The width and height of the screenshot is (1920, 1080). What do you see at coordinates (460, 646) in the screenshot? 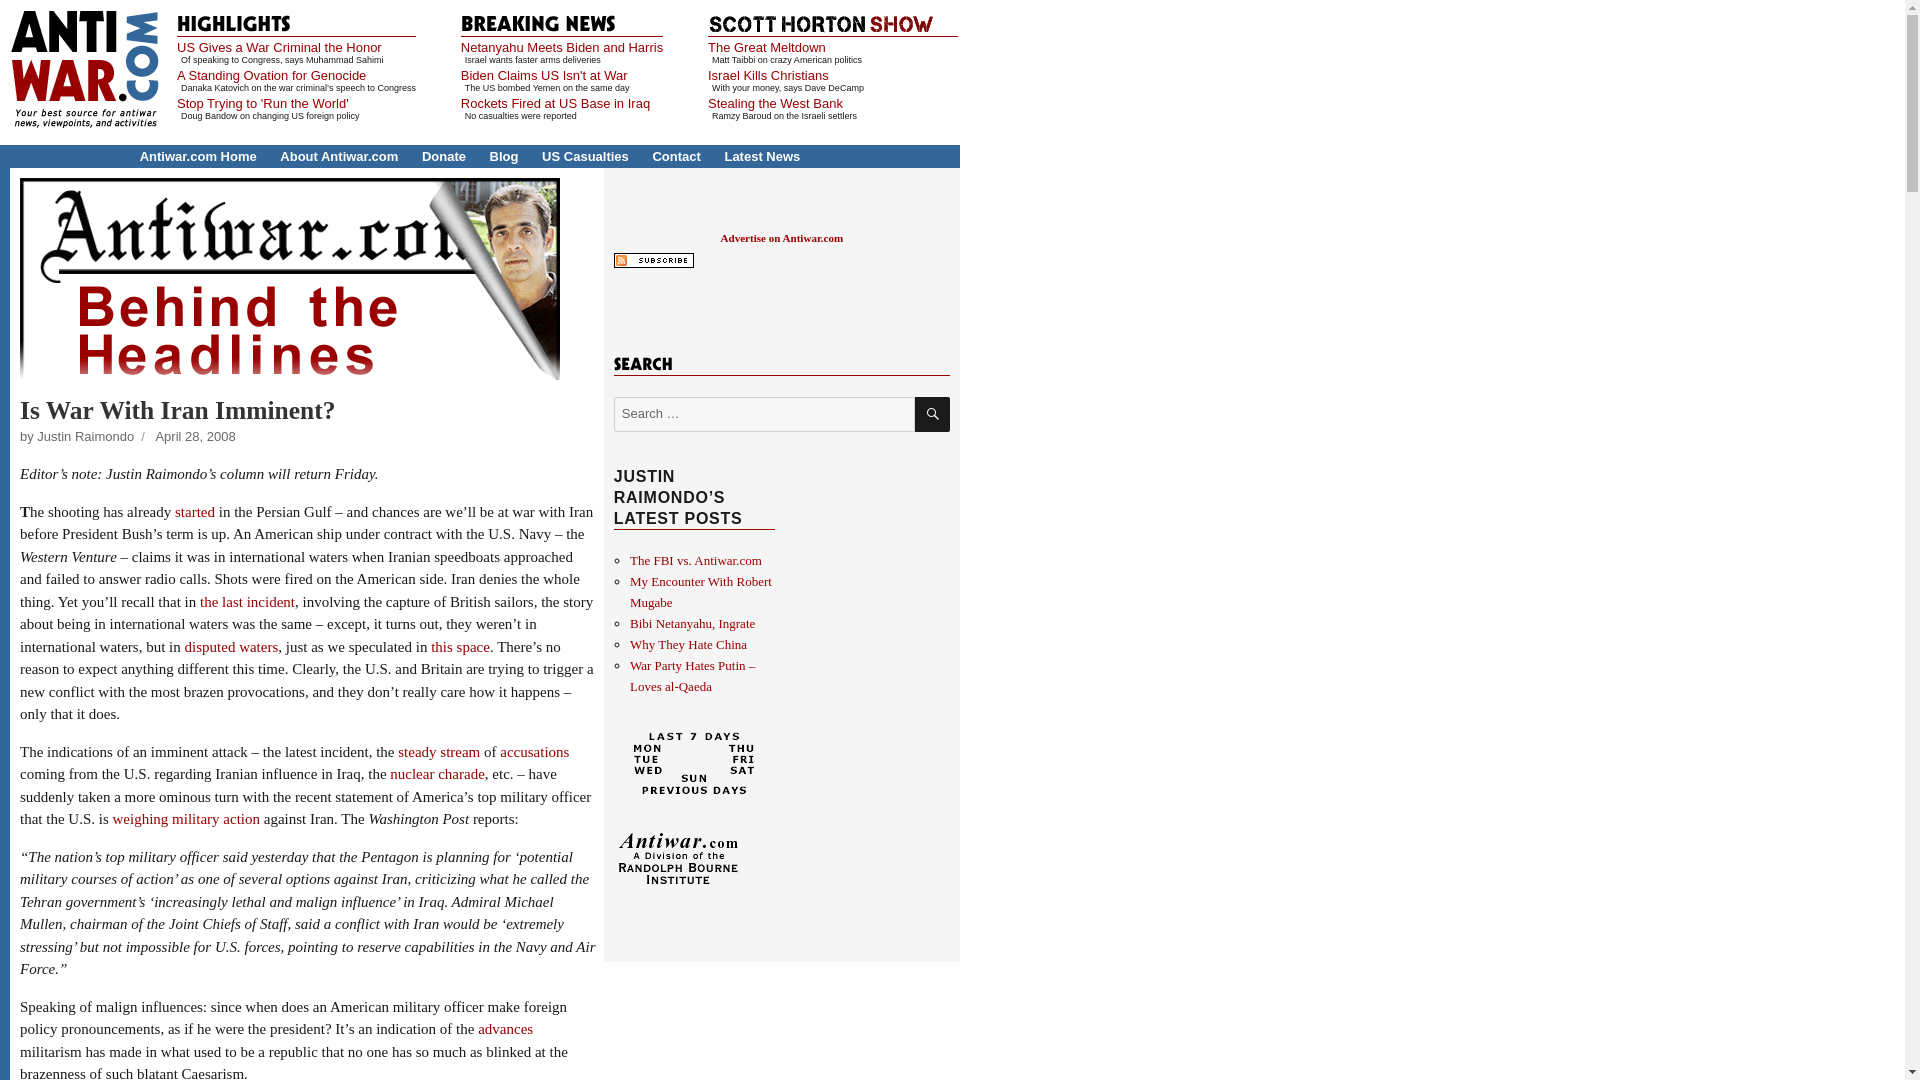
I see `this space` at bounding box center [460, 646].